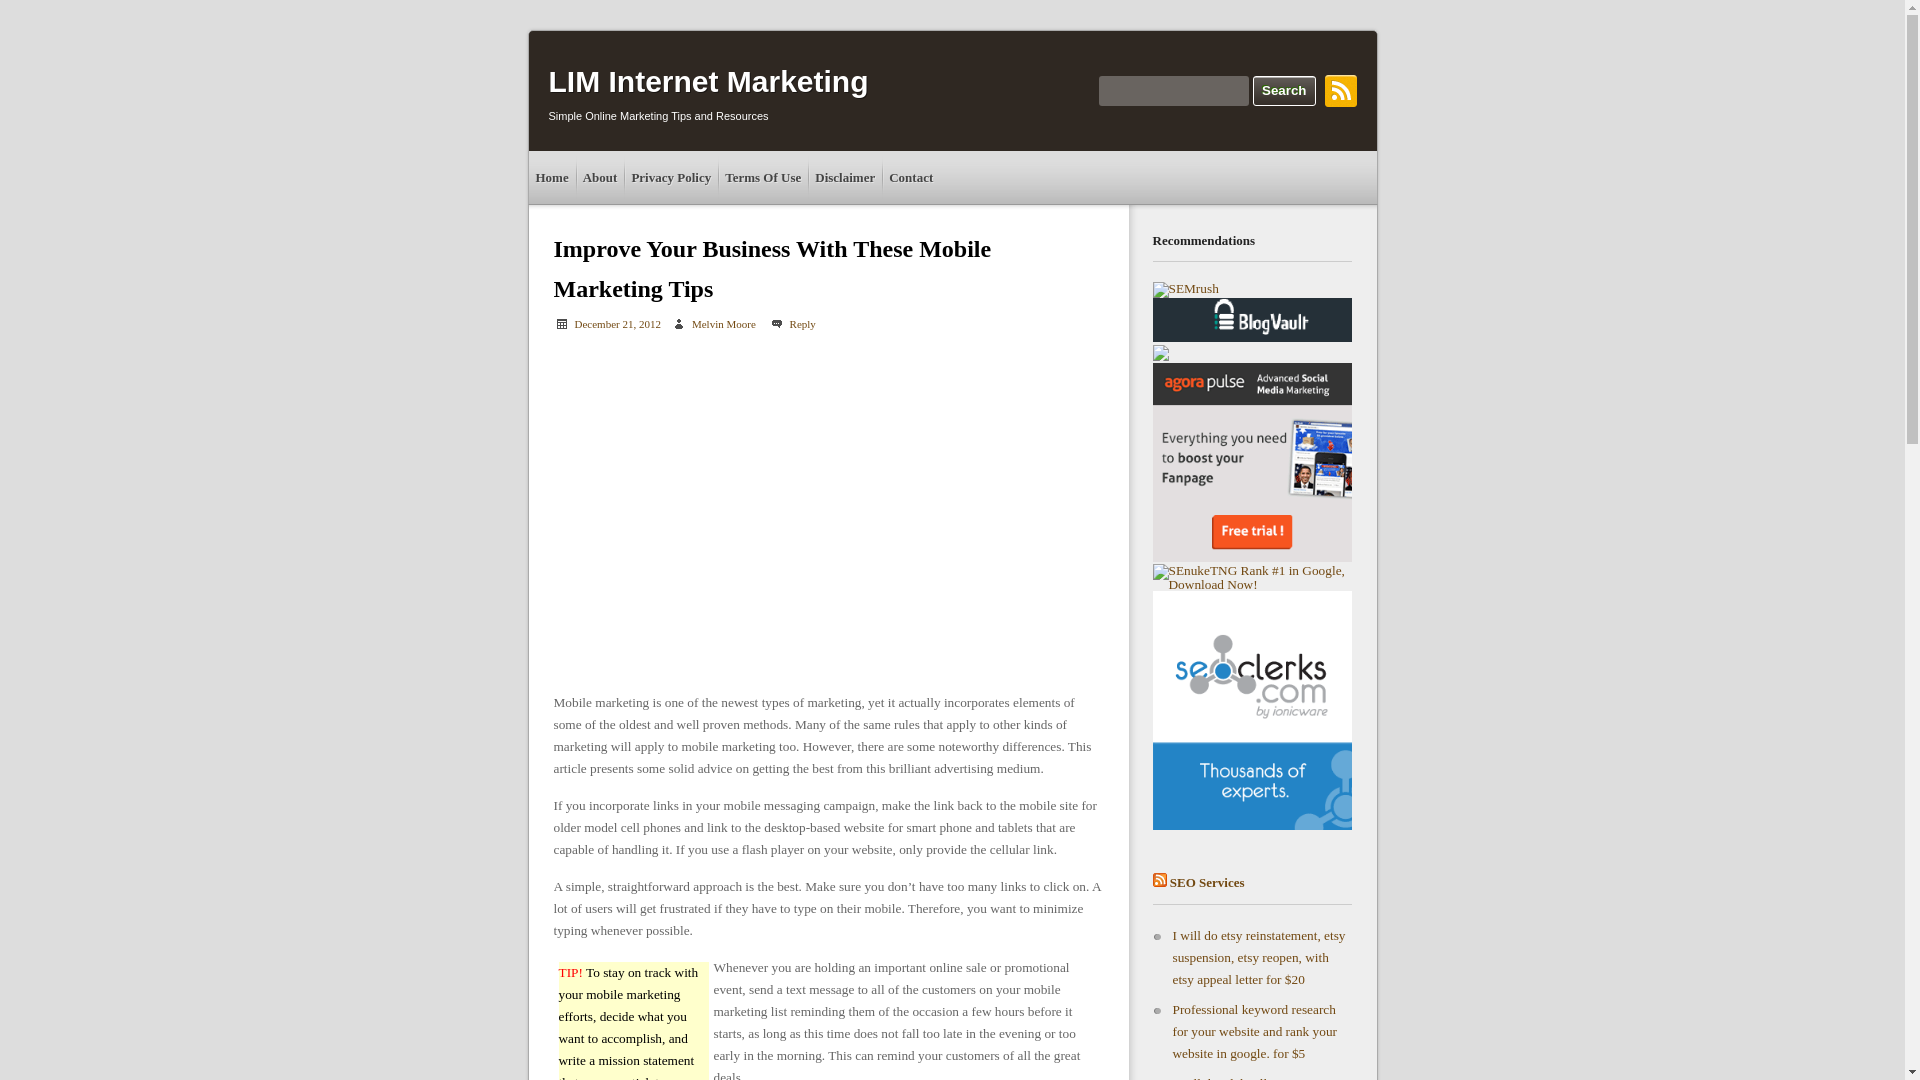 The height and width of the screenshot is (1080, 1920). What do you see at coordinates (724, 324) in the screenshot?
I see `View all posts by Melvin Moore` at bounding box center [724, 324].